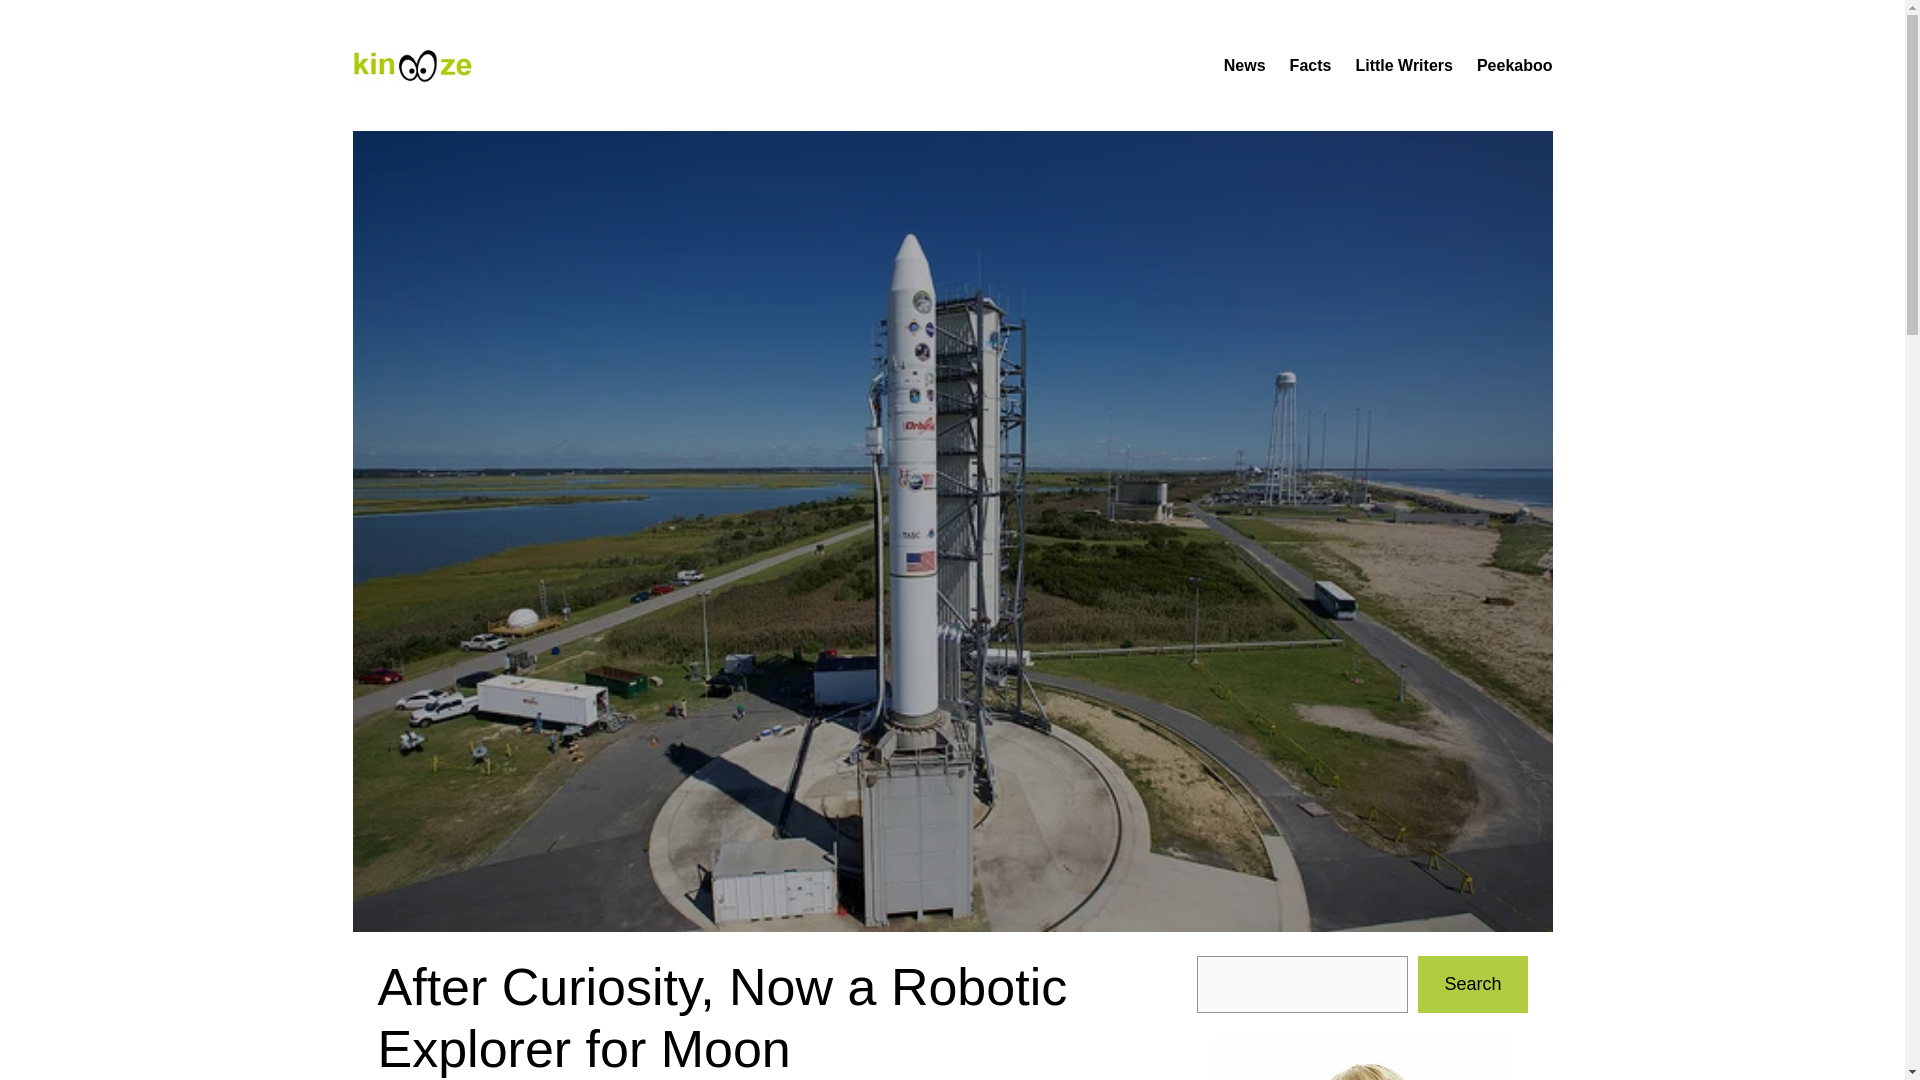 This screenshot has width=1920, height=1080. What do you see at coordinates (1514, 65) in the screenshot?
I see `Peekaboo` at bounding box center [1514, 65].